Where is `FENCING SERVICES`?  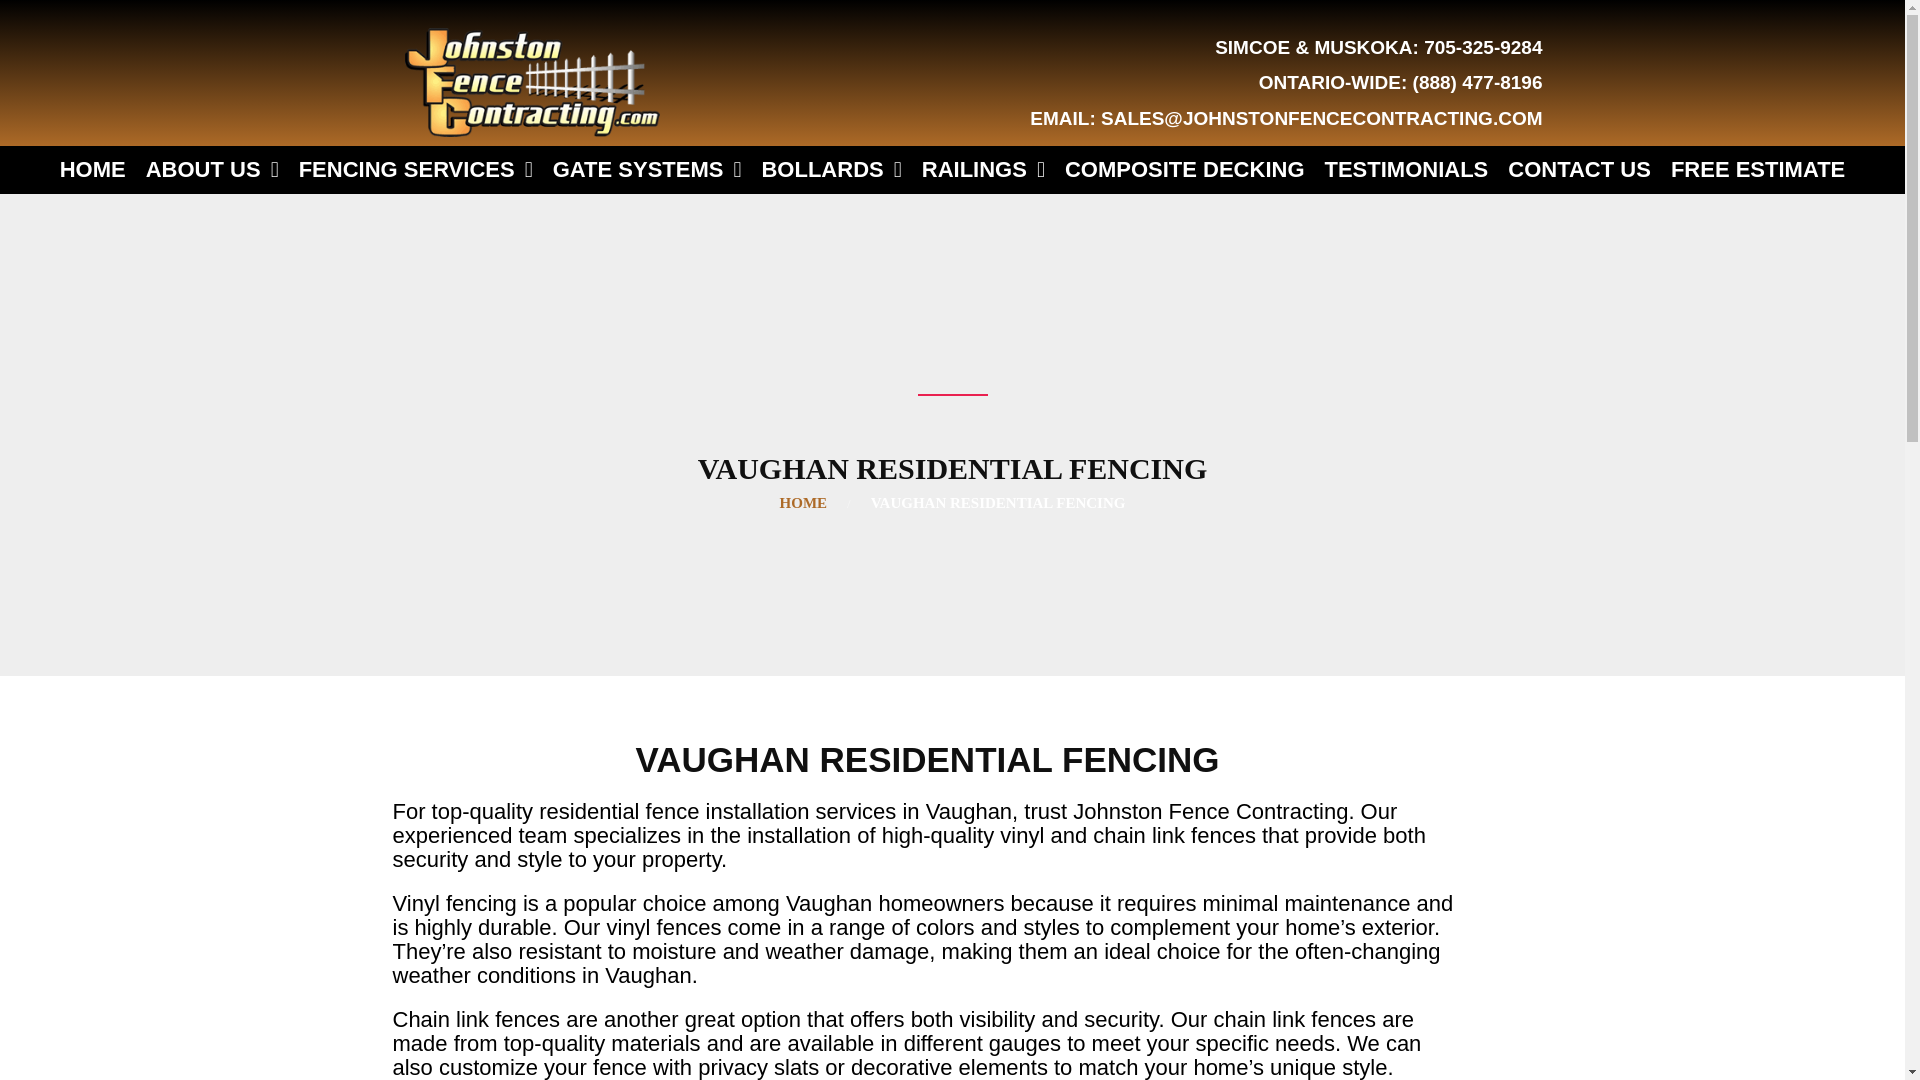 FENCING SERVICES is located at coordinates (416, 170).